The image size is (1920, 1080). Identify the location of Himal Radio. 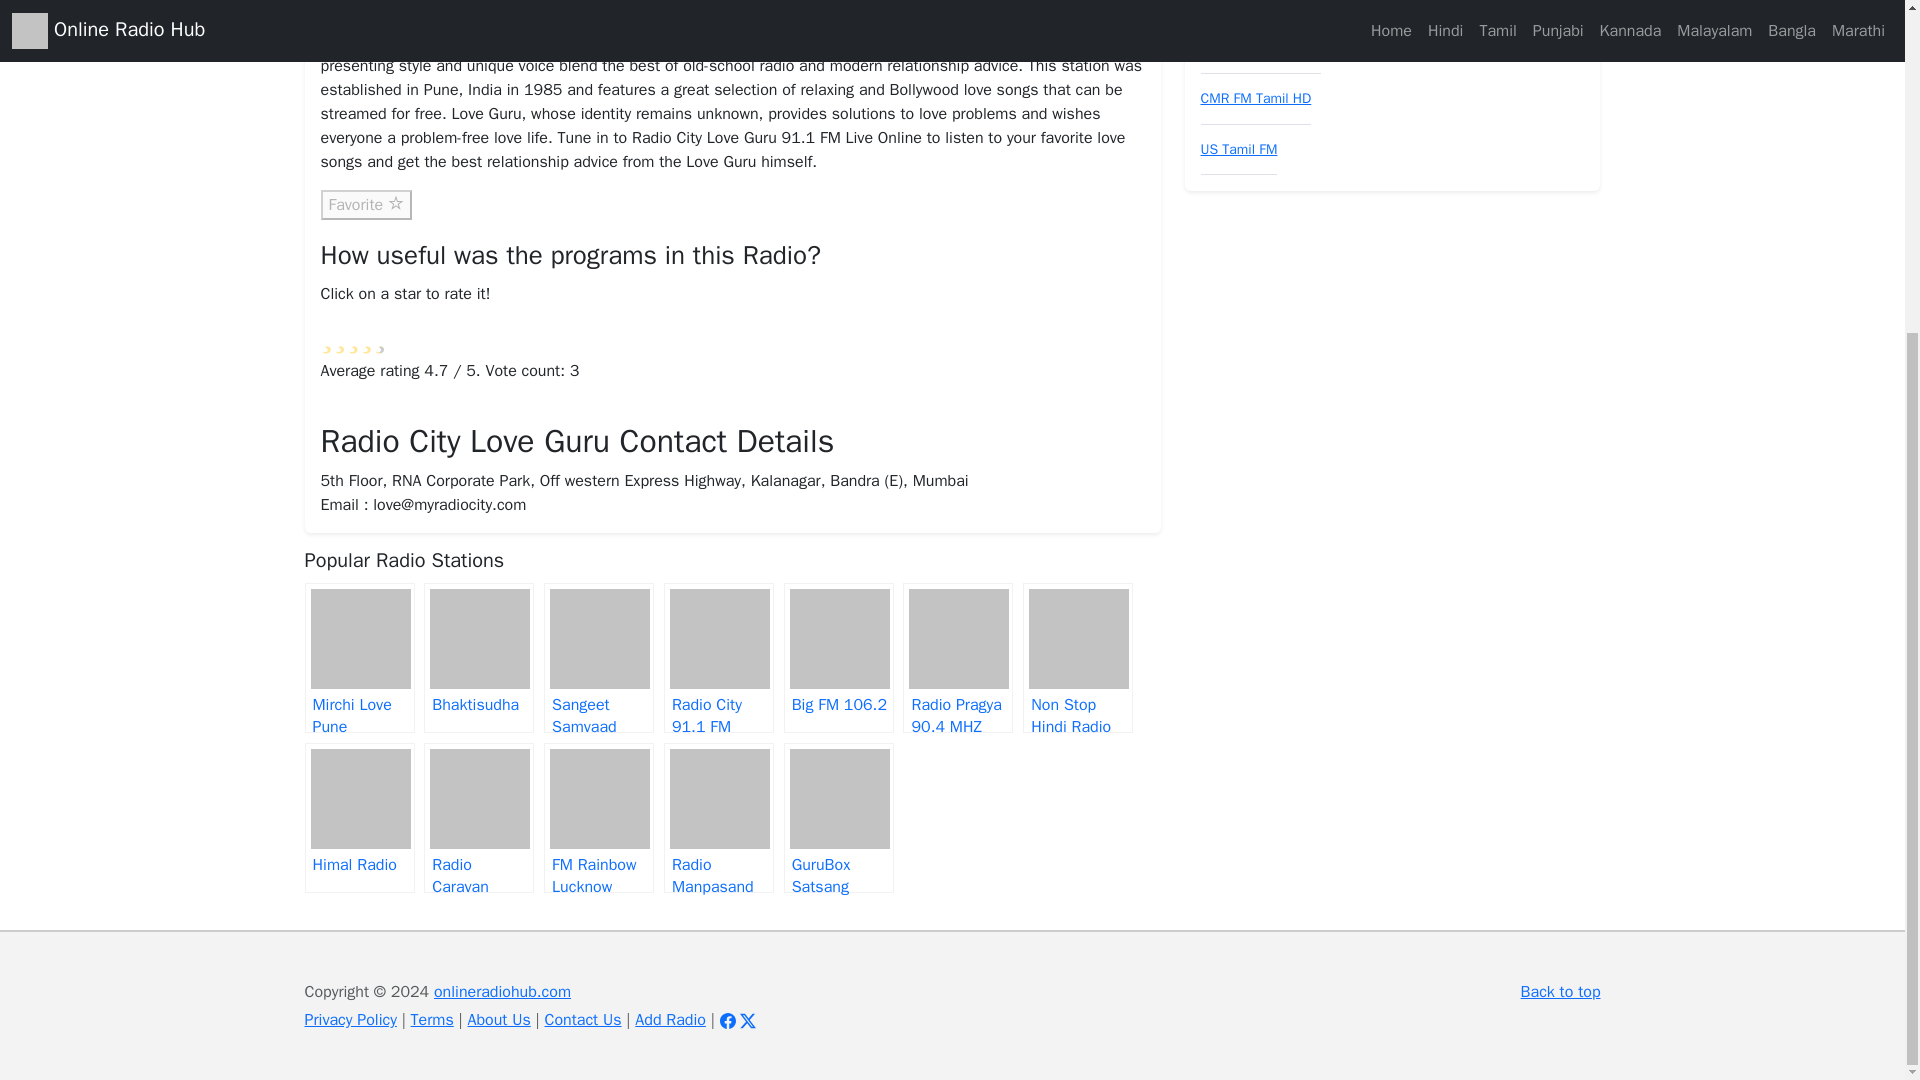
(358, 818).